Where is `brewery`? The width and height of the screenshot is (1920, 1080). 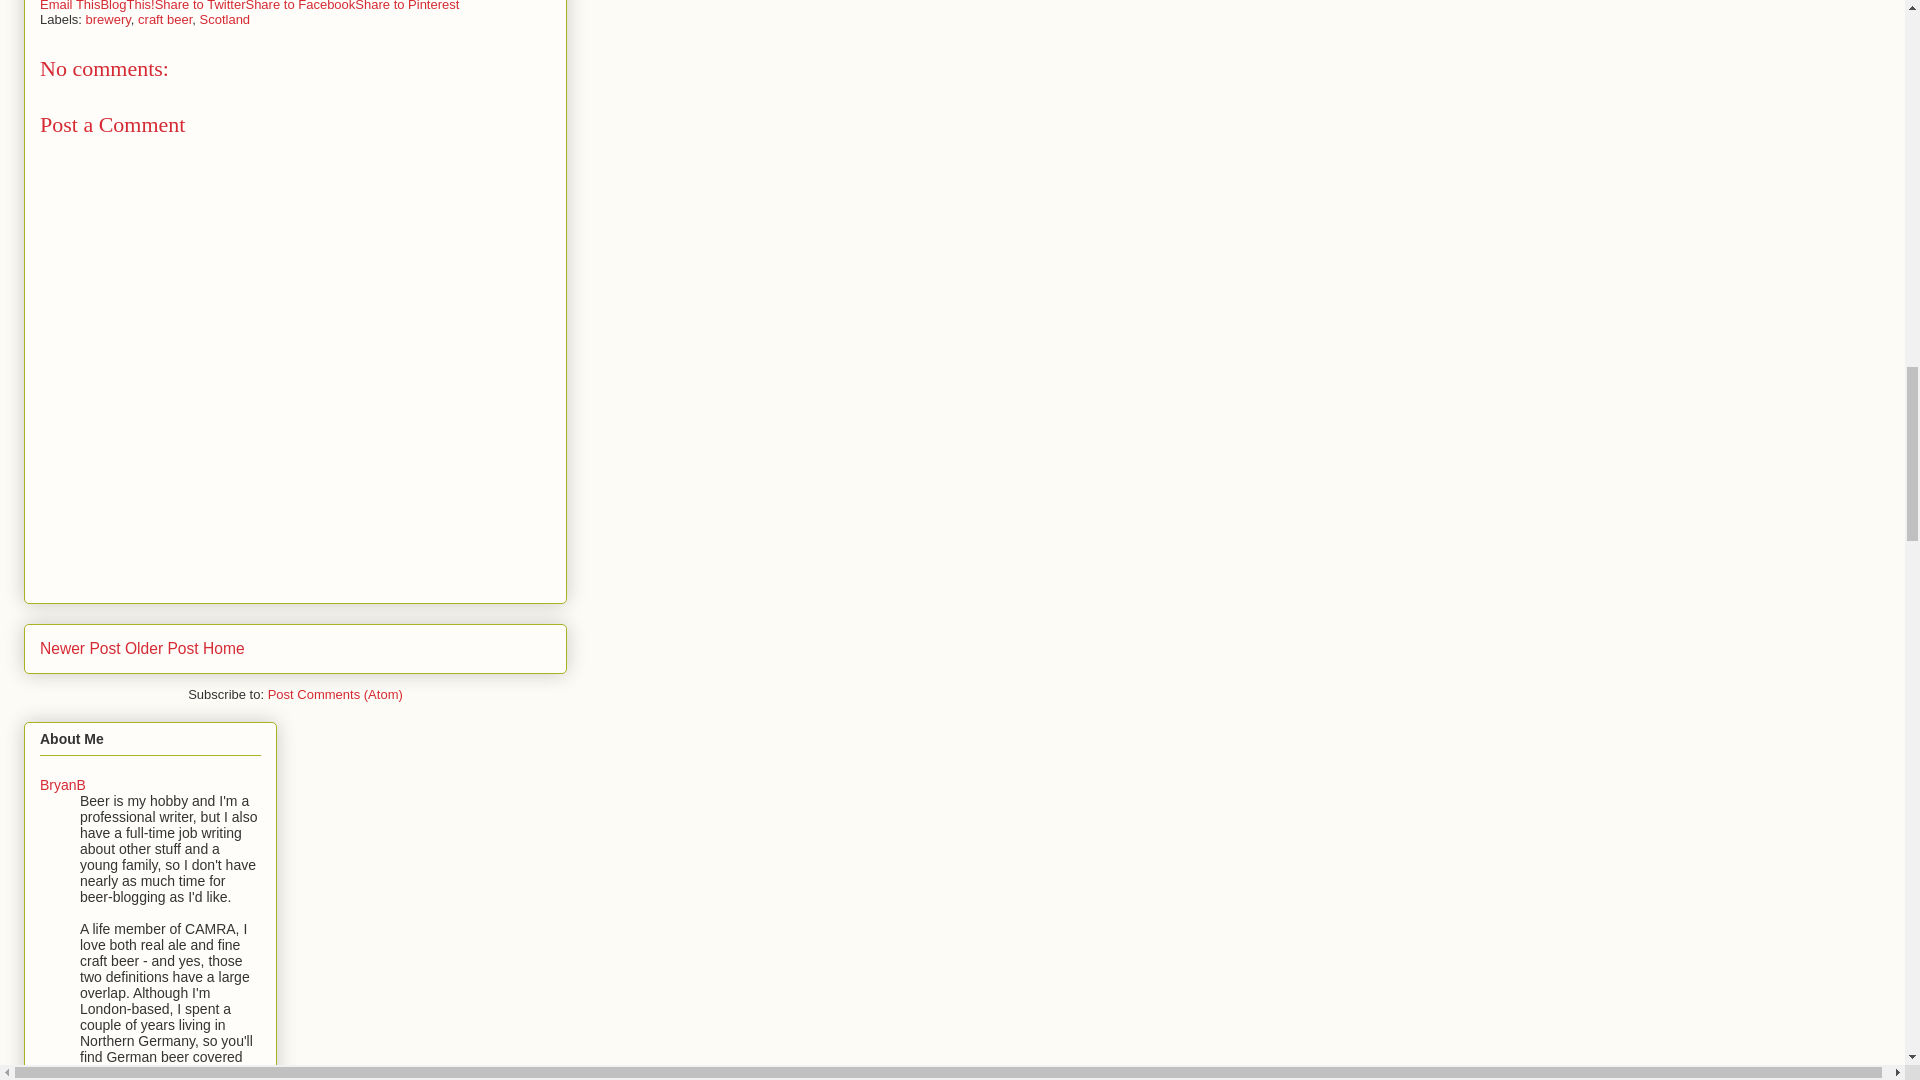 brewery is located at coordinates (108, 19).